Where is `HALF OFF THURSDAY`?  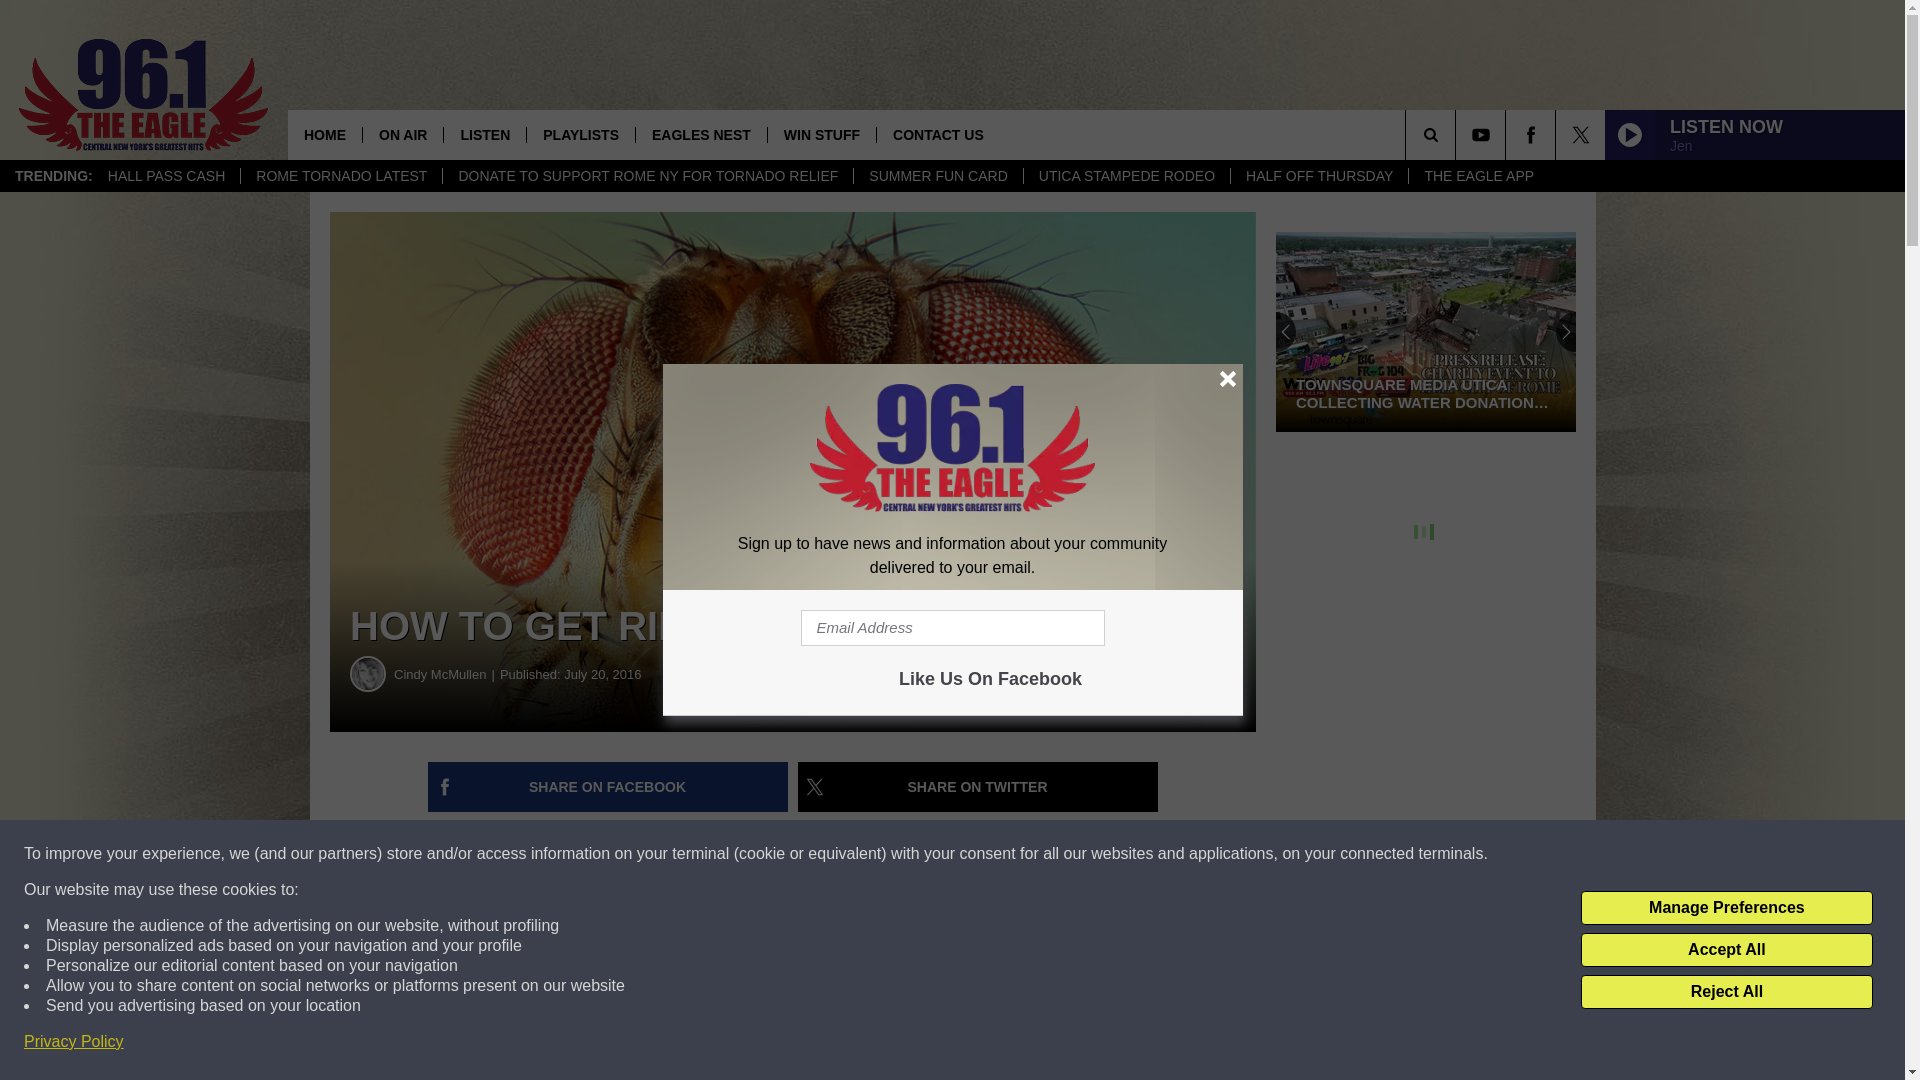
HALF OFF THURSDAY is located at coordinates (1318, 176).